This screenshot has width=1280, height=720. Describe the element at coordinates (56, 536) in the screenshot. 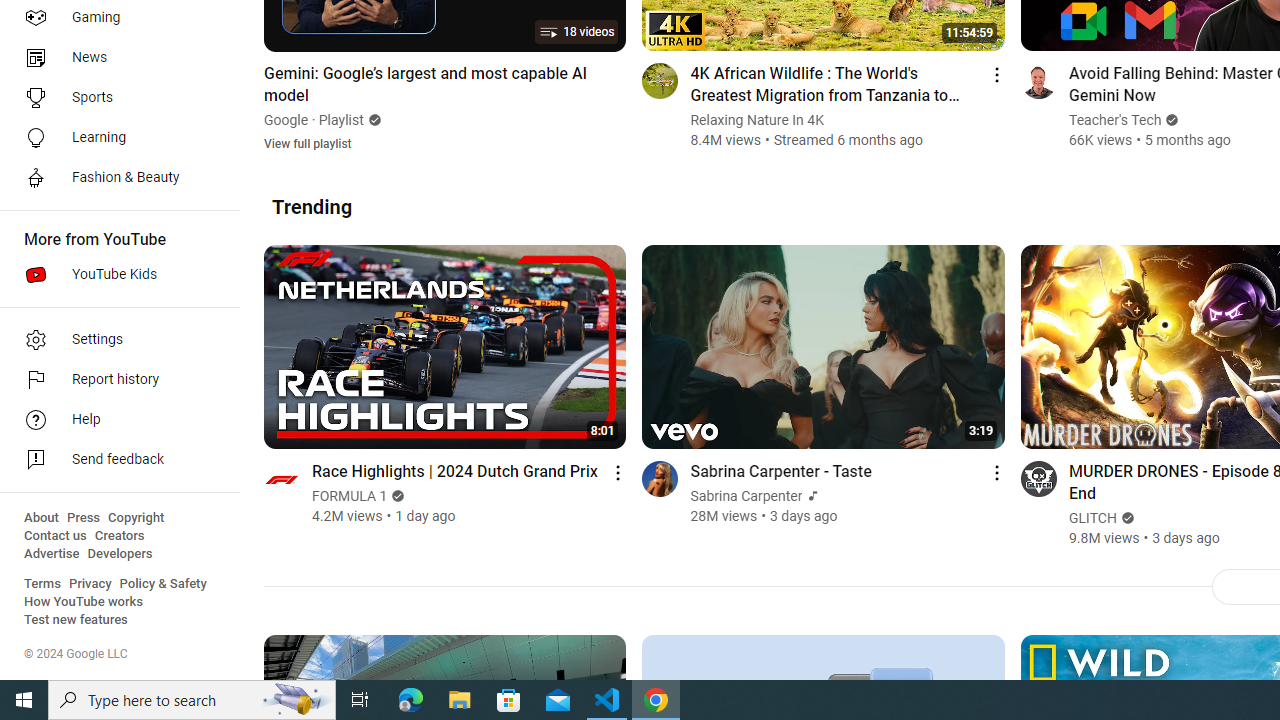

I see `Contact us` at that location.